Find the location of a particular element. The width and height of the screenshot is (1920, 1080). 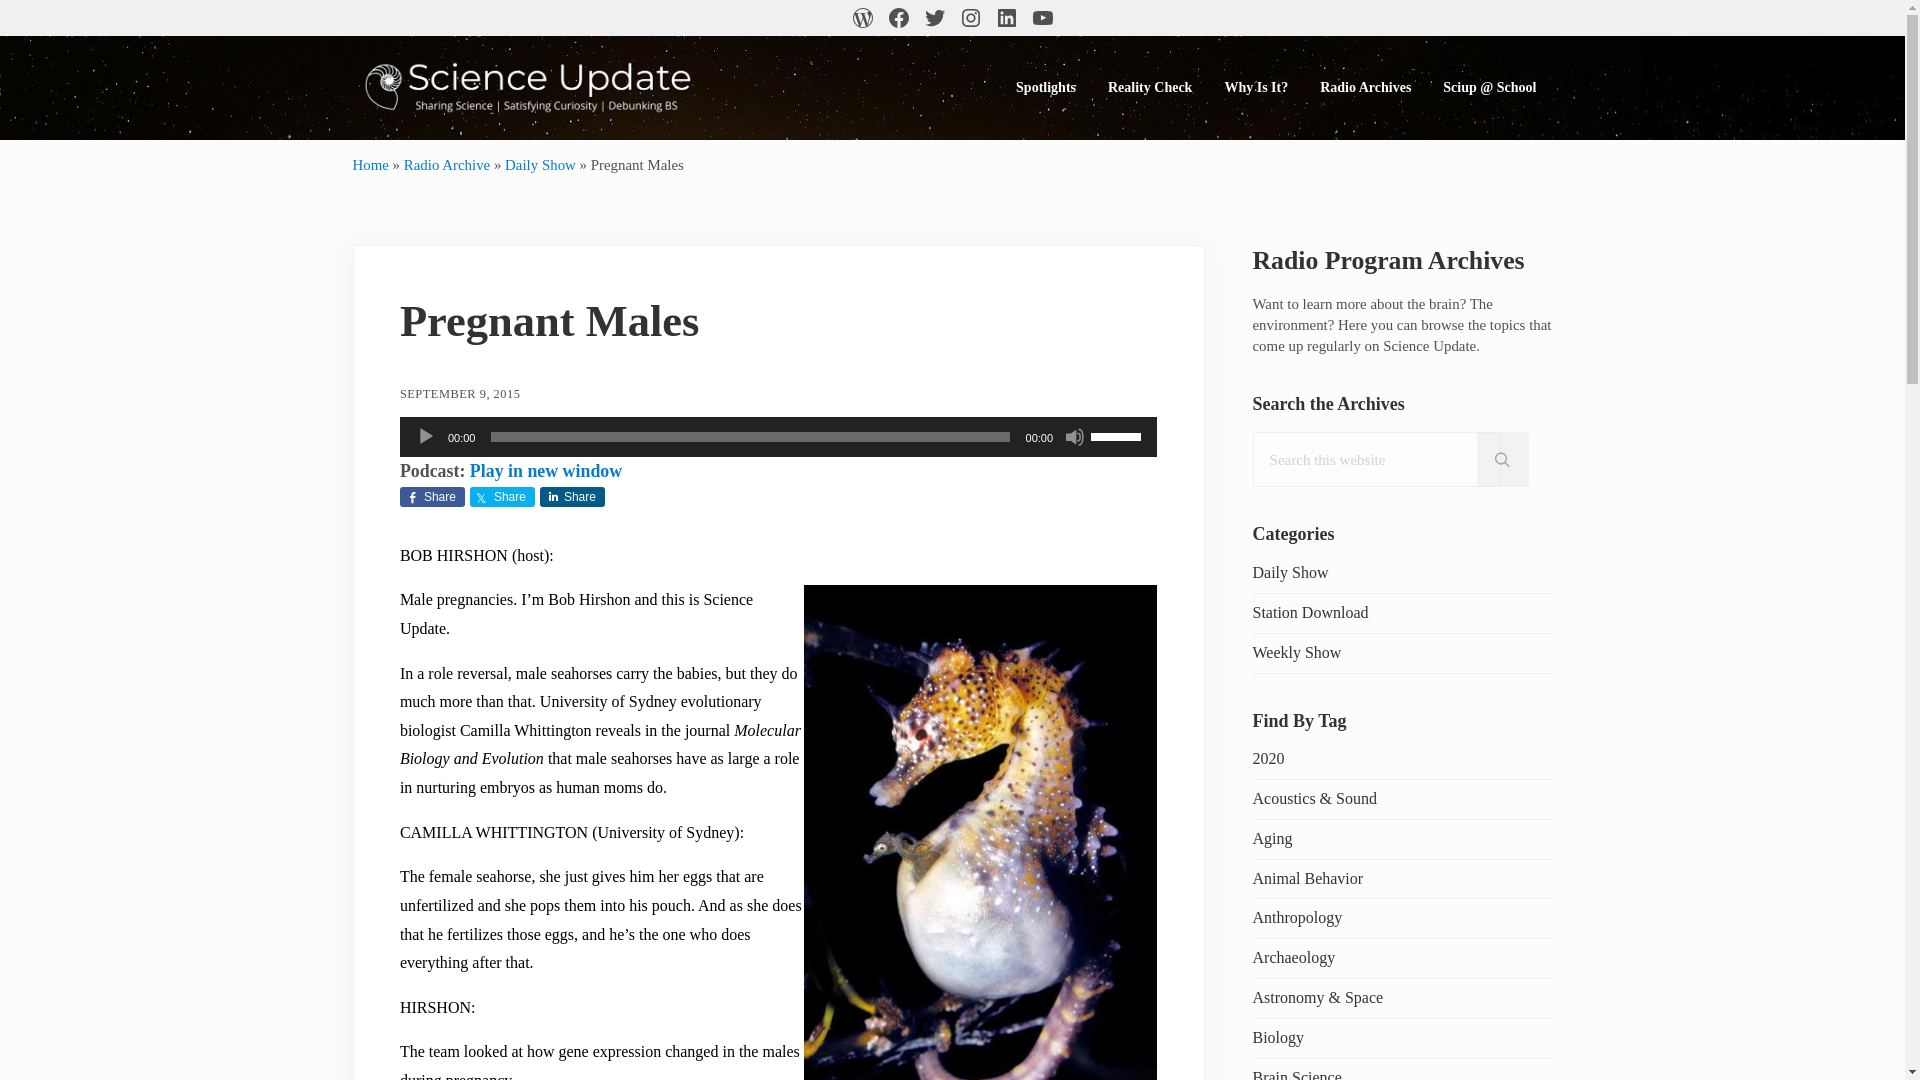

LinkedIn is located at coordinates (1006, 18).